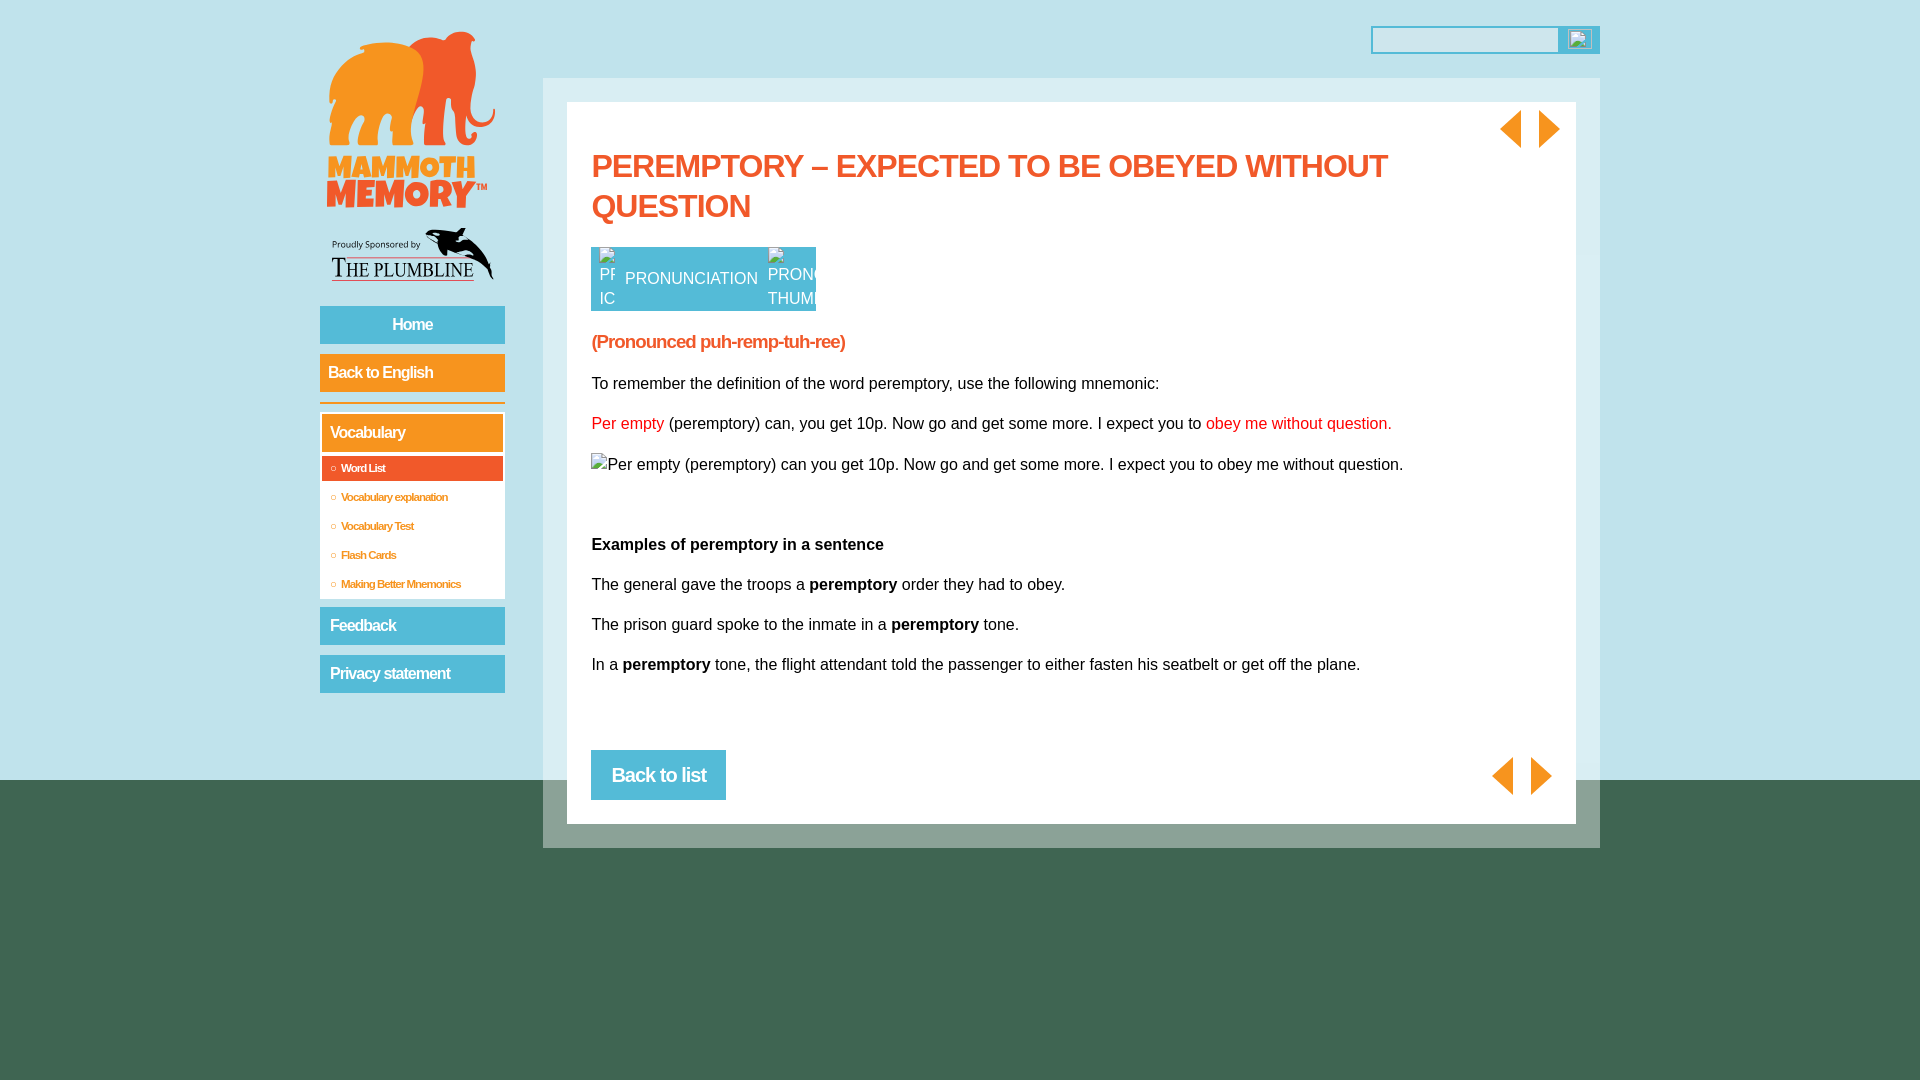  Describe the element at coordinates (412, 373) in the screenshot. I see `Back to English` at that location.